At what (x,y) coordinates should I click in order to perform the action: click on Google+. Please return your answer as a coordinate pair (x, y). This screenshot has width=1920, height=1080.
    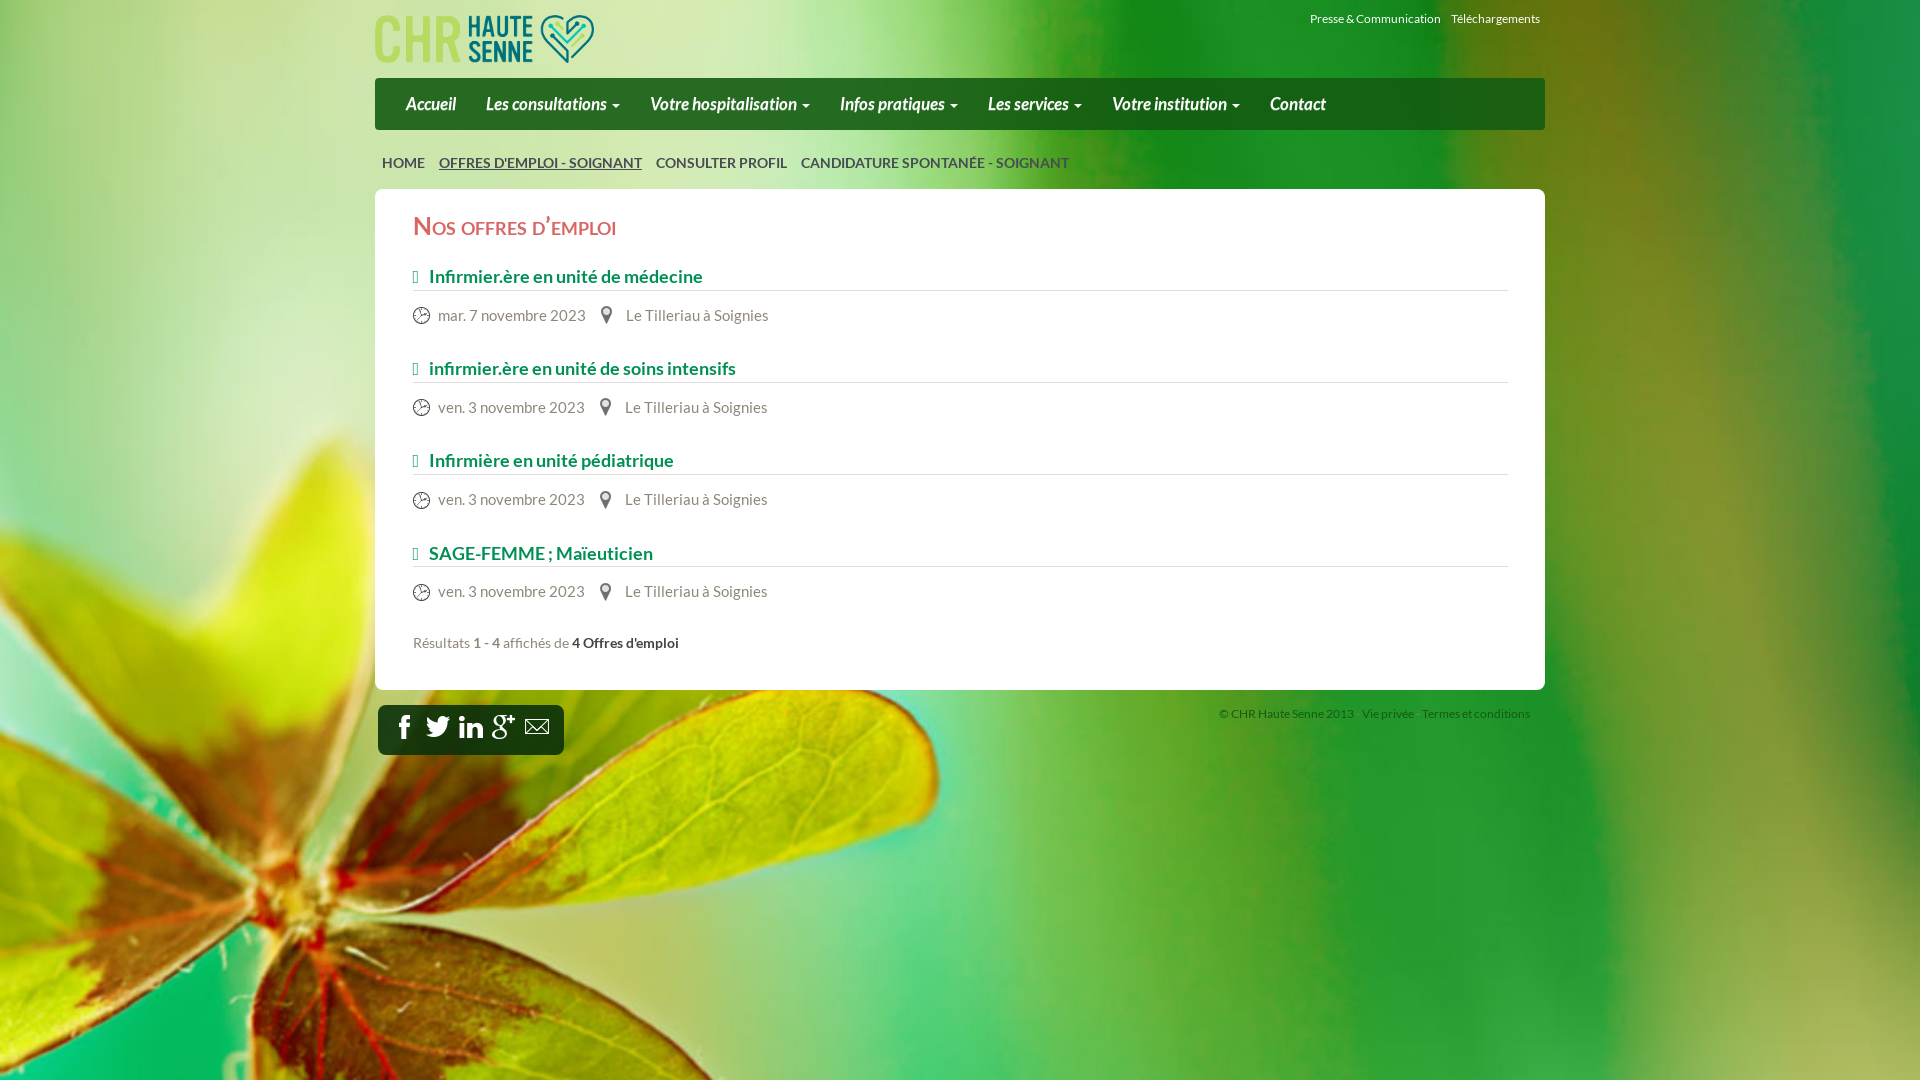
    Looking at the image, I should click on (524, 723).